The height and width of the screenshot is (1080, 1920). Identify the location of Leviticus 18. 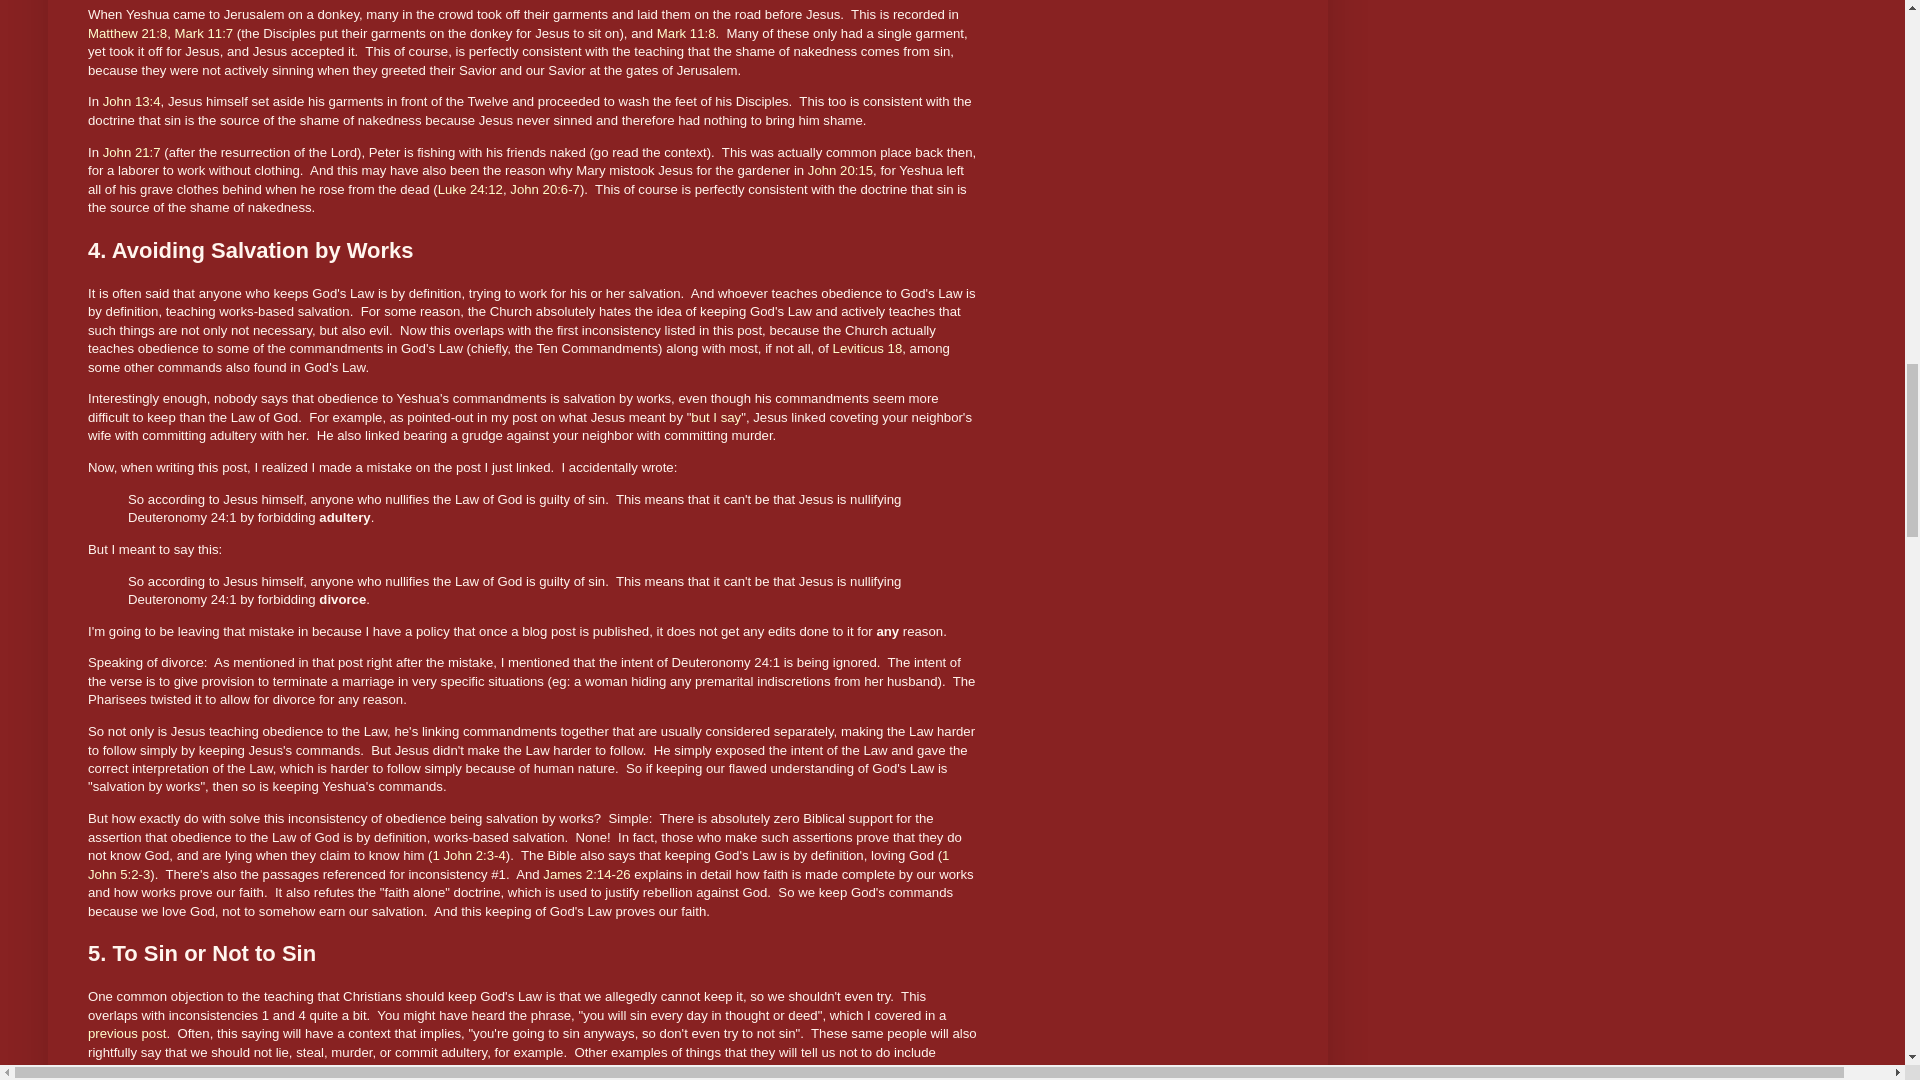
(868, 348).